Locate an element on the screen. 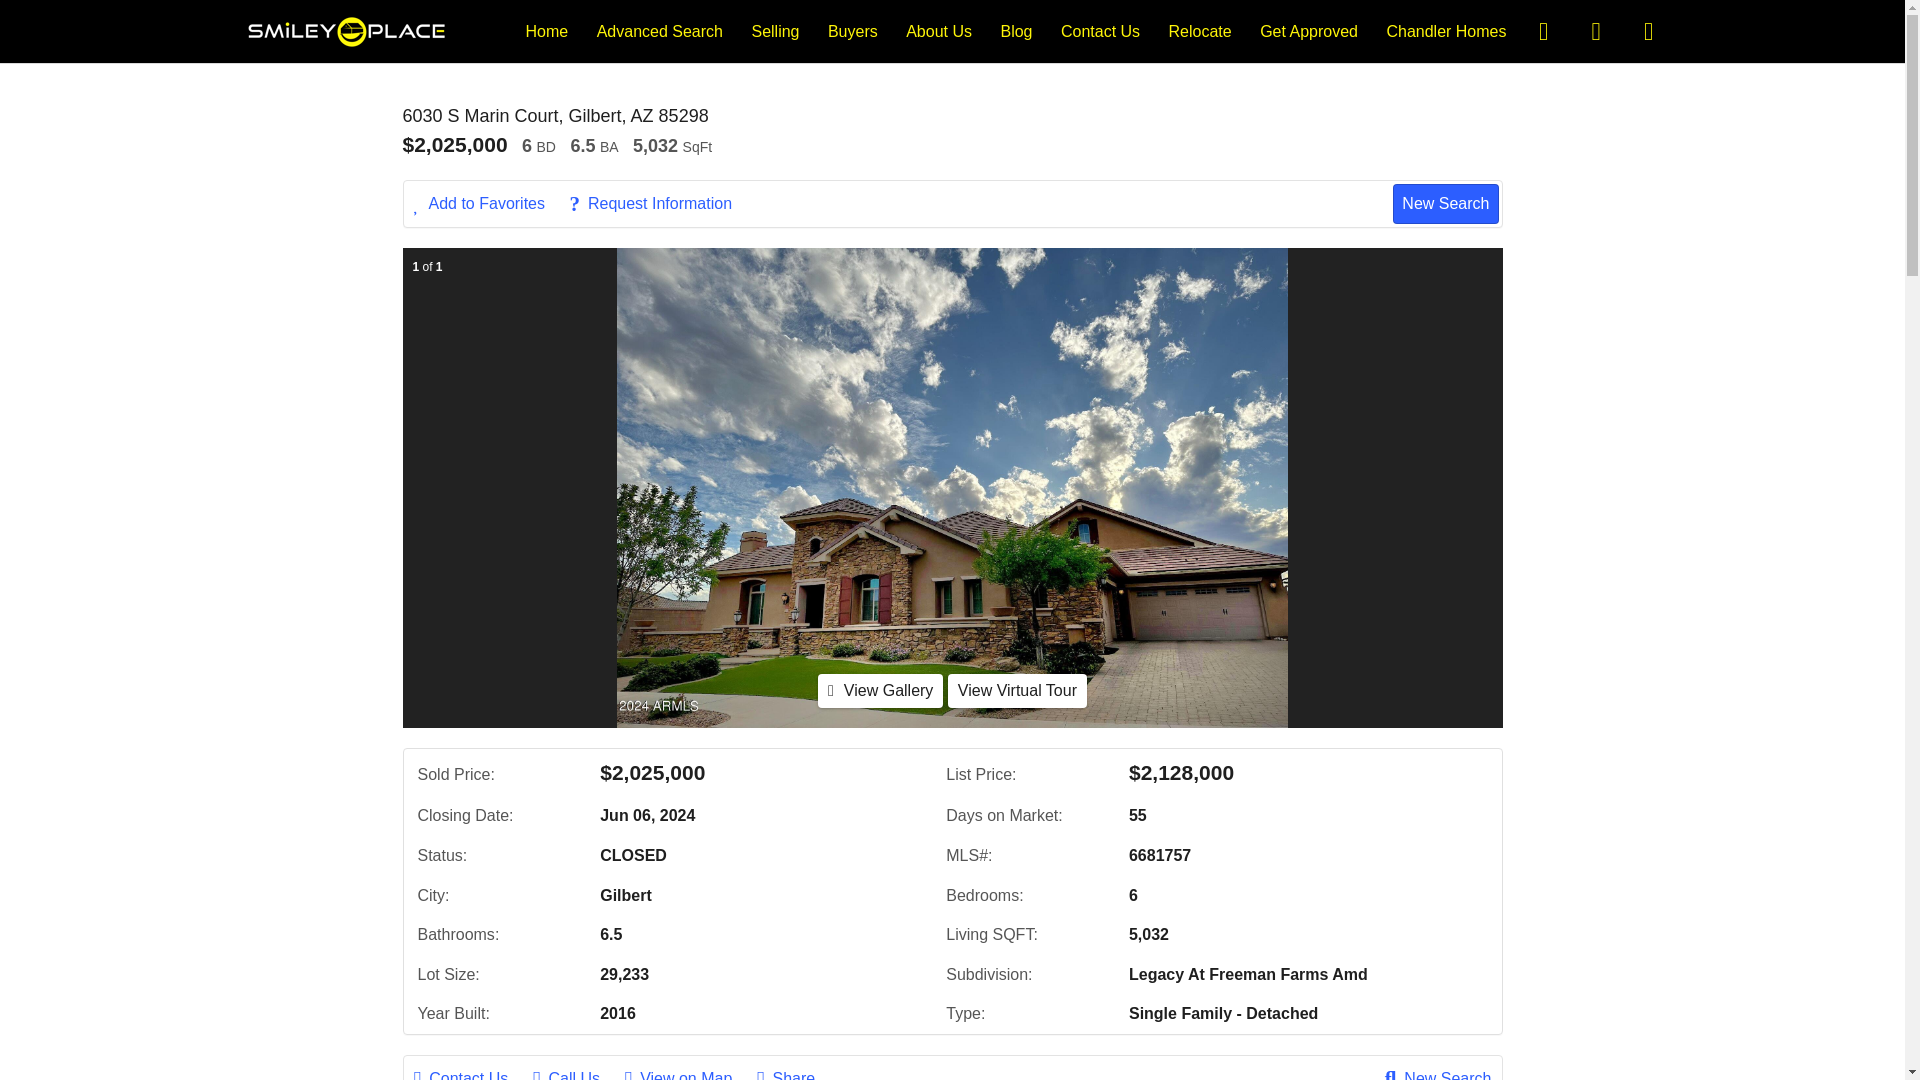 The height and width of the screenshot is (1080, 1920). About Us is located at coordinates (938, 30).